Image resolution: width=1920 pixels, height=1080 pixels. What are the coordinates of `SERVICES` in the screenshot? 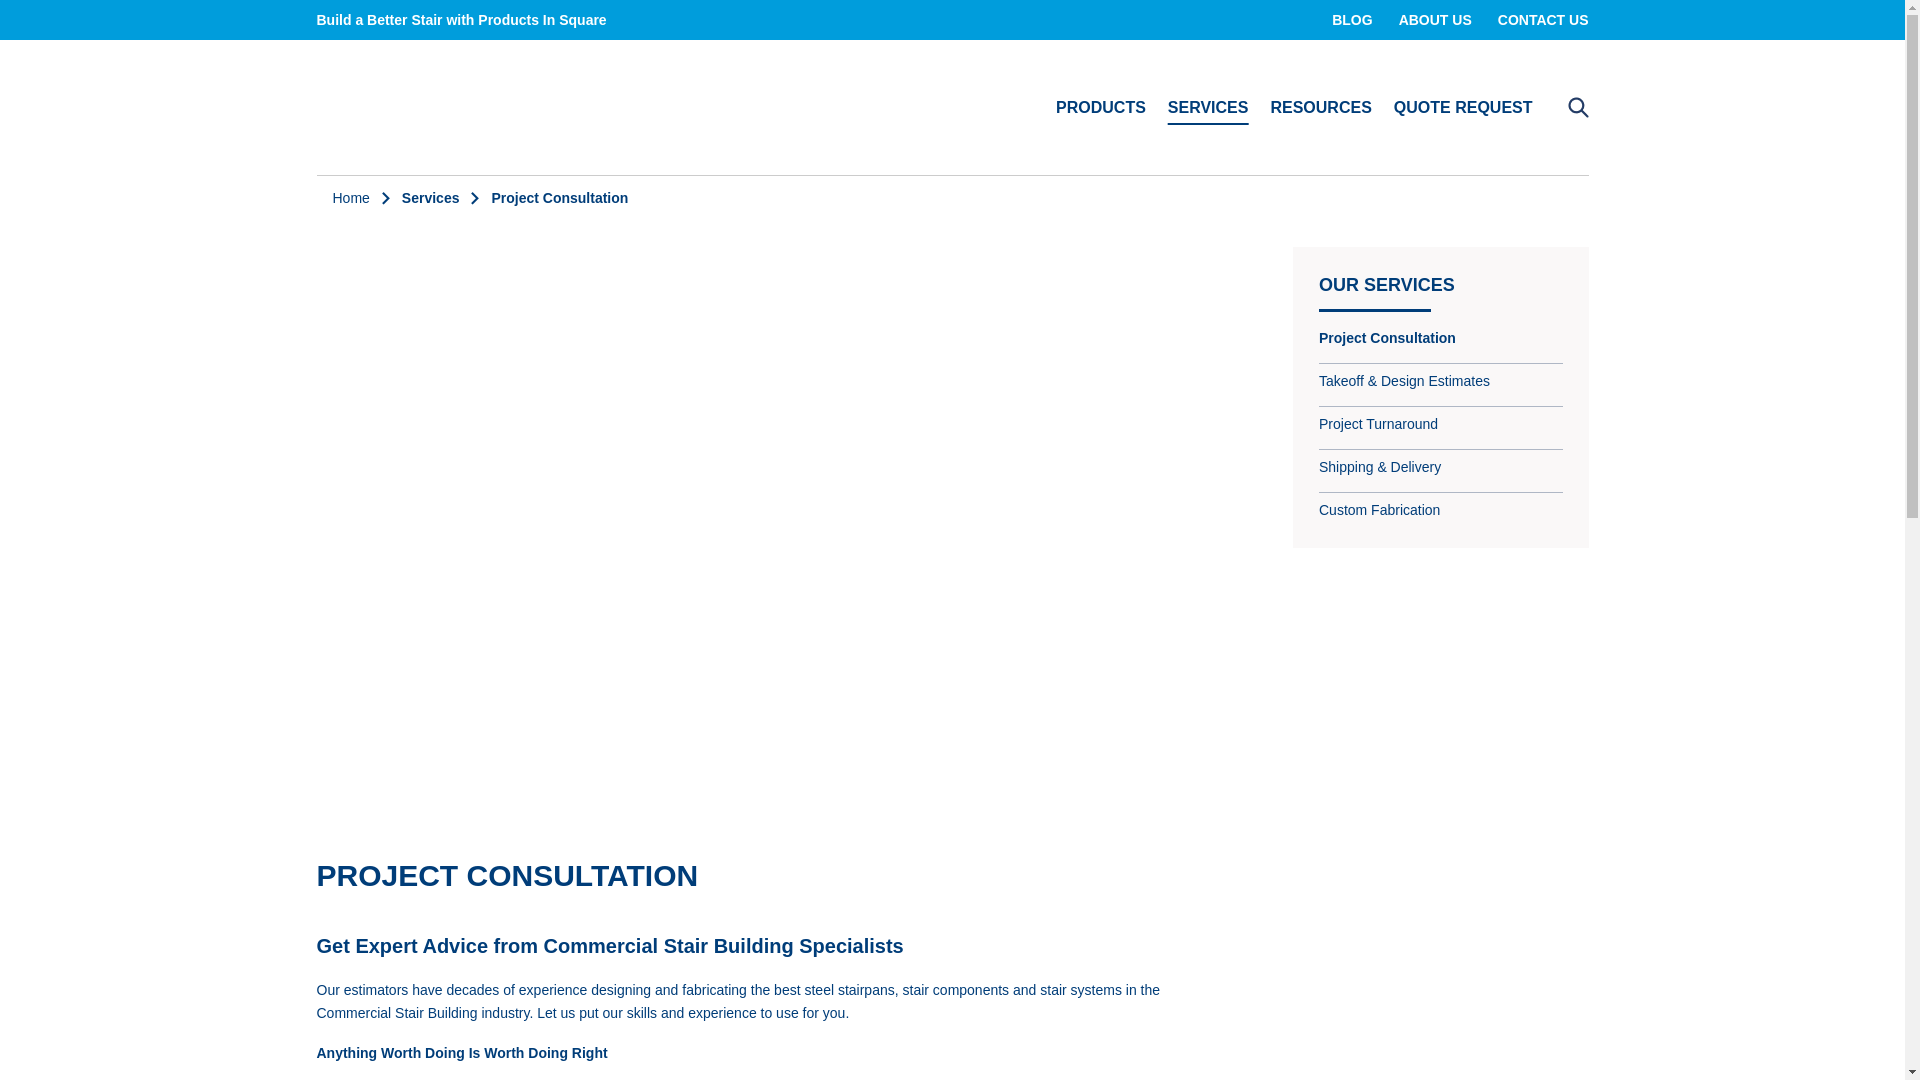 It's located at (1208, 106).